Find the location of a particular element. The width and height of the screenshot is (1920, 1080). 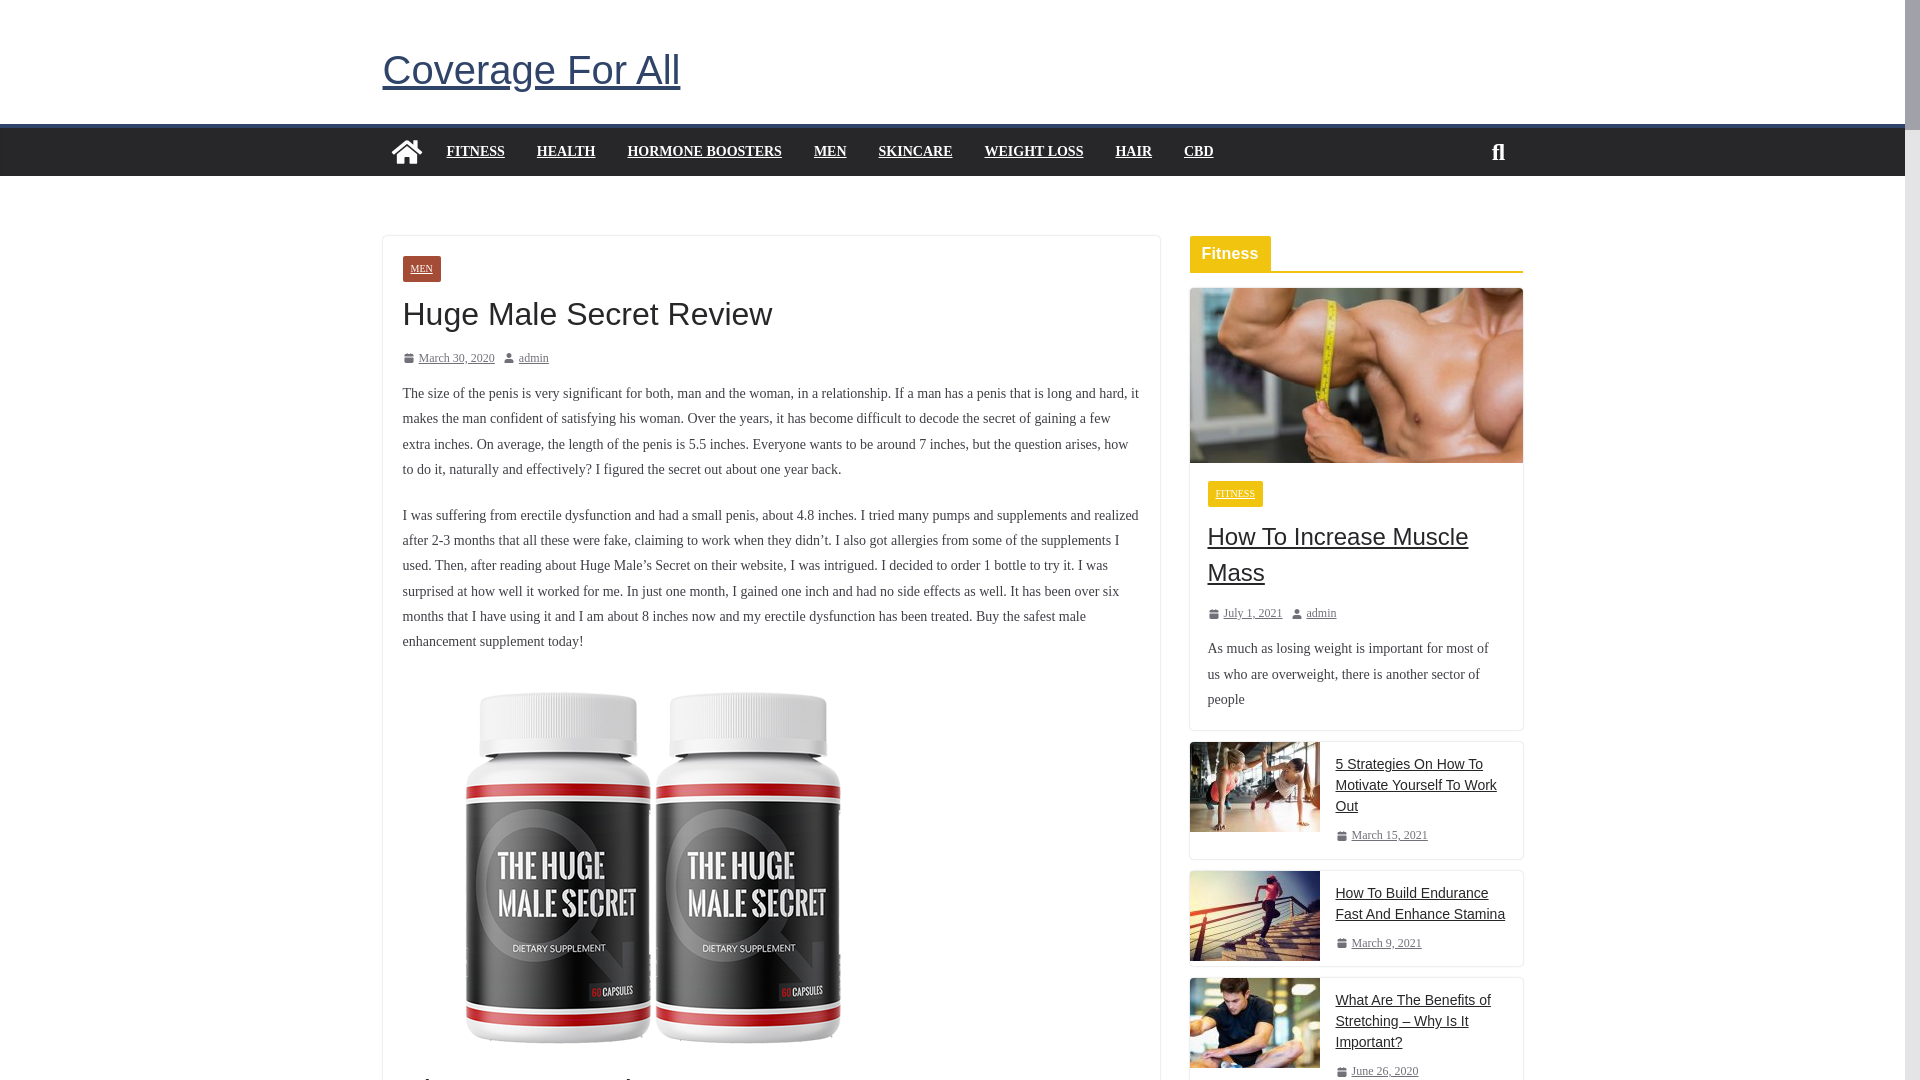

Coverage For All is located at coordinates (530, 69).